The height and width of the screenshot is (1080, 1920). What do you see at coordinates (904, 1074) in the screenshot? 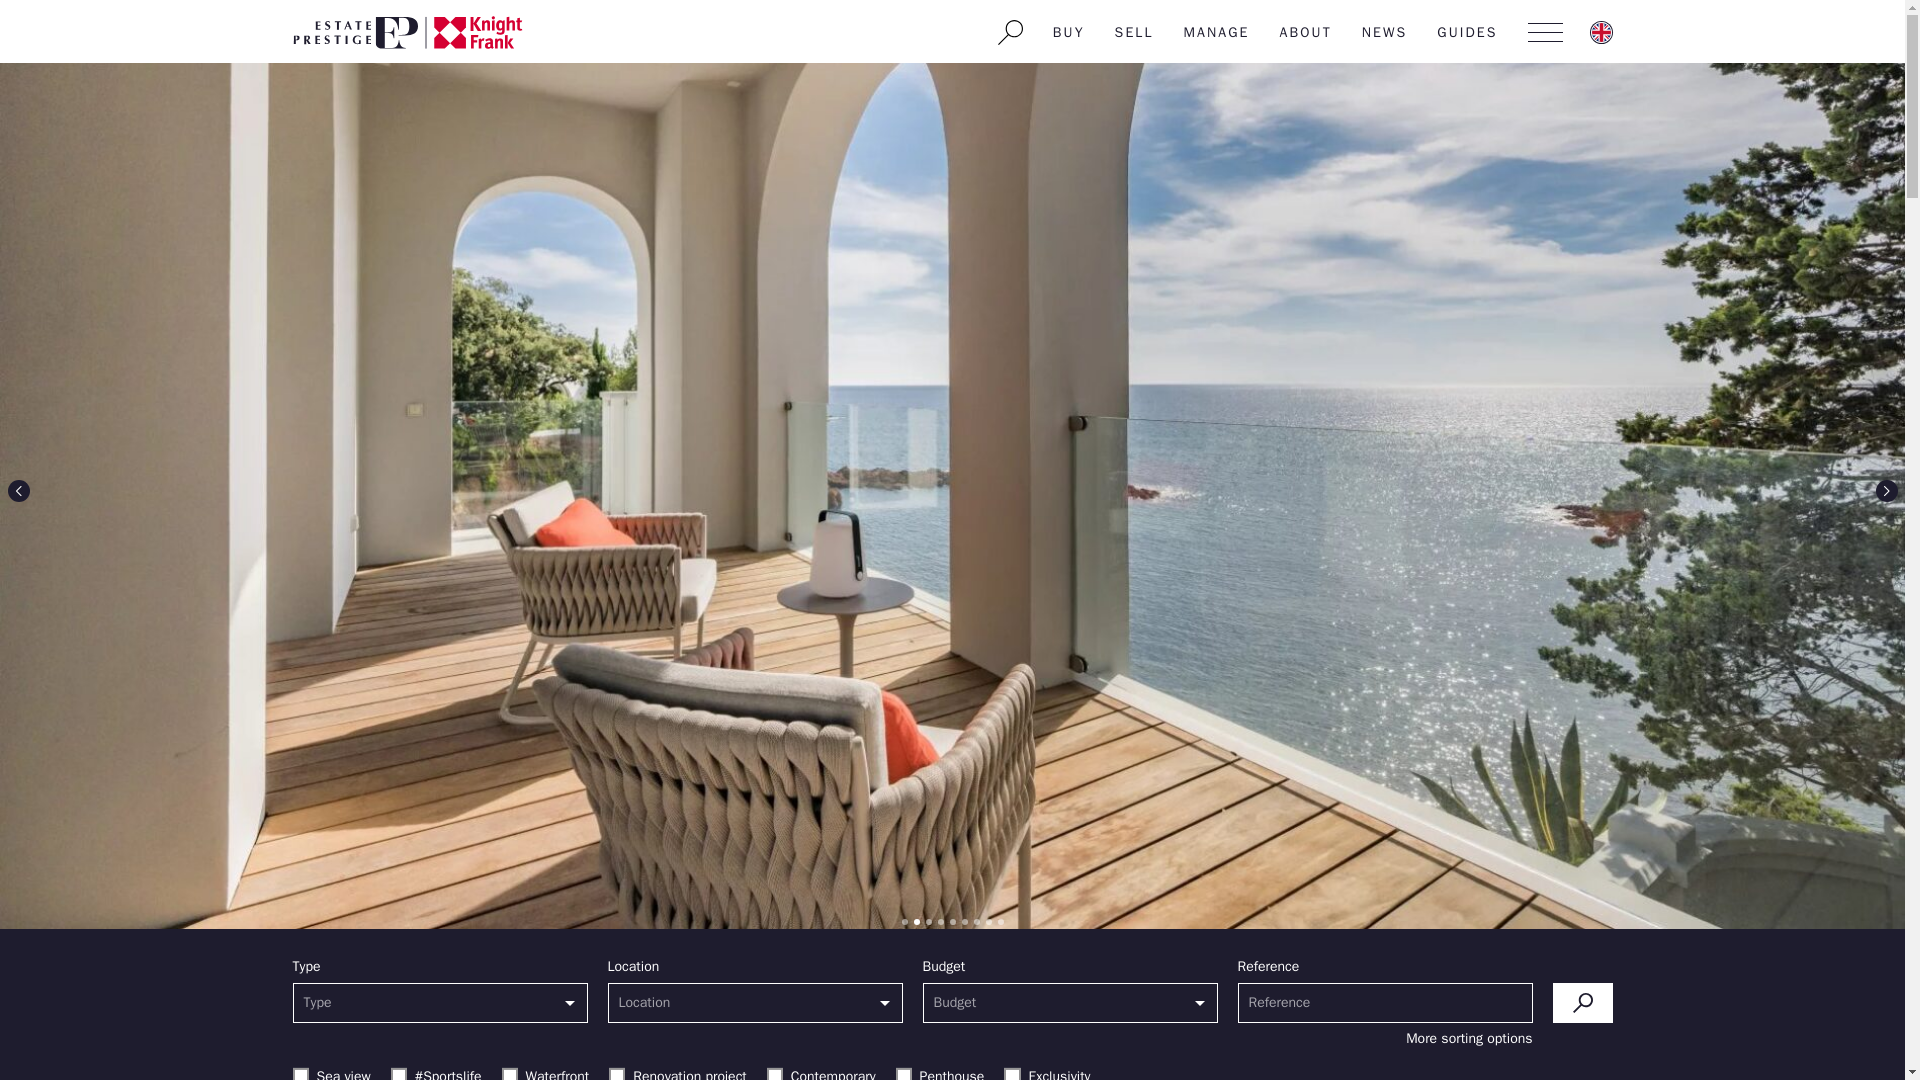
I see `penthouse` at bounding box center [904, 1074].